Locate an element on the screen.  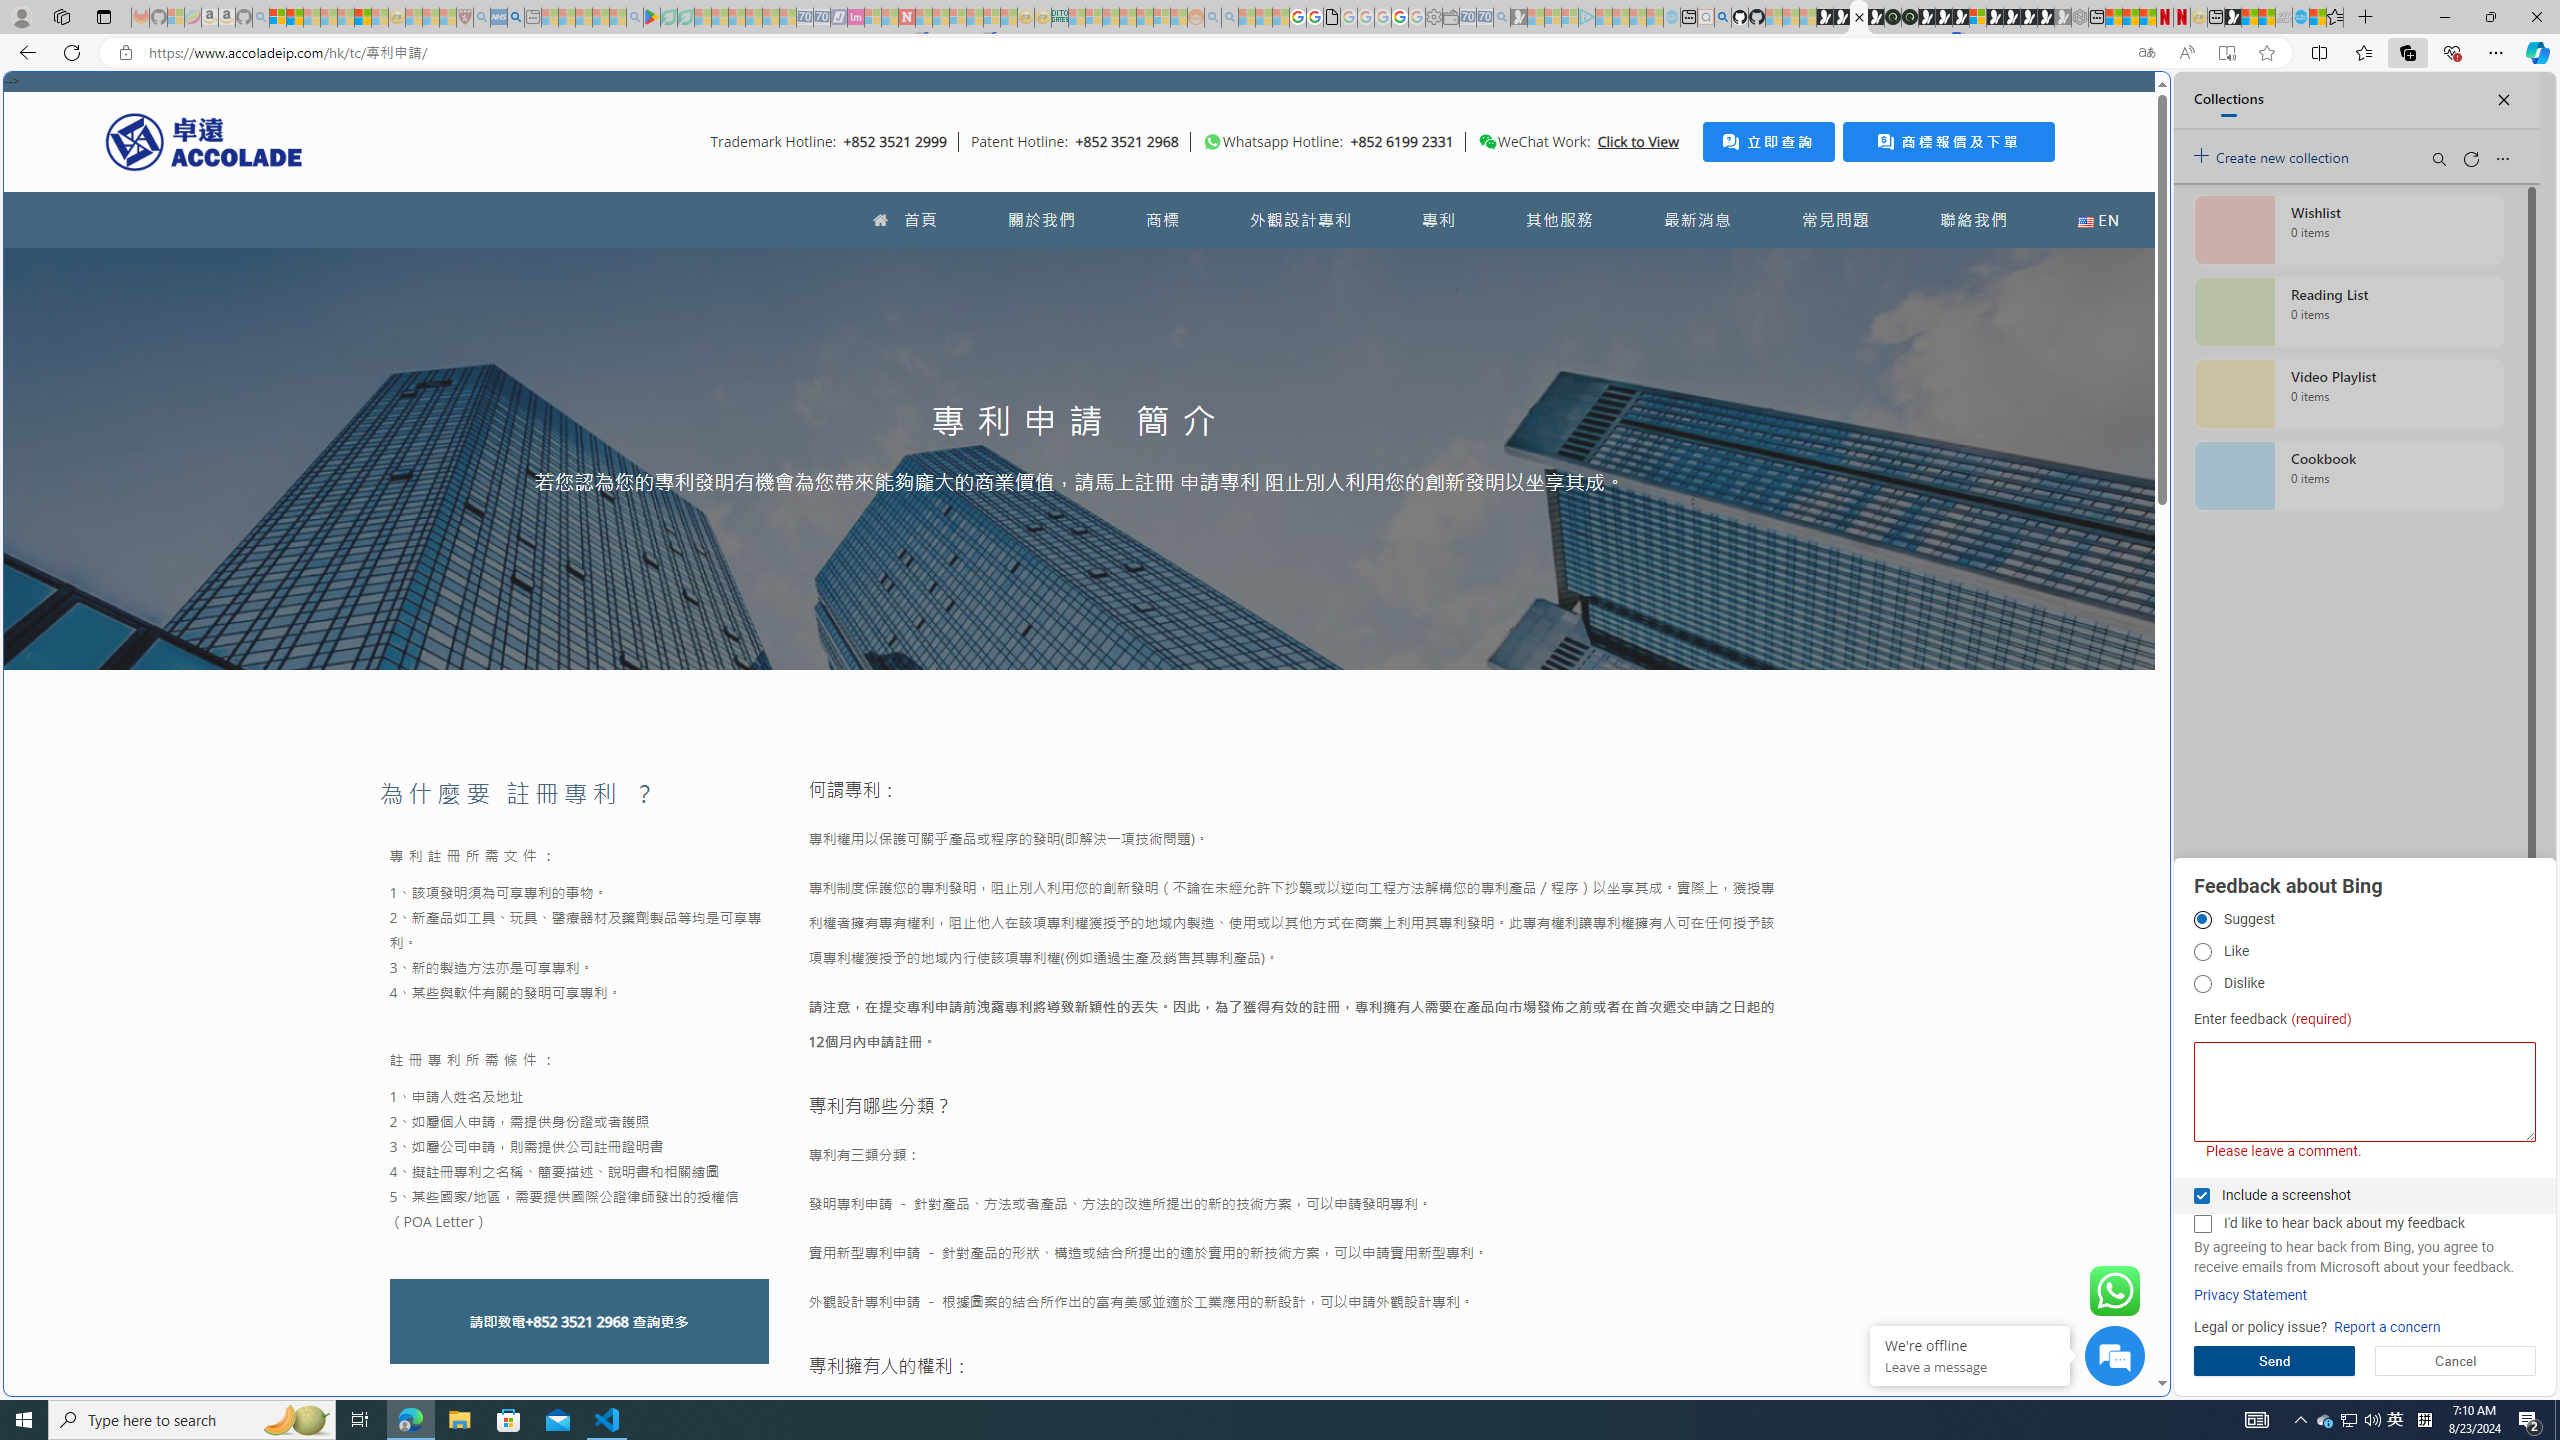
The Weather Channel - MSN - Sleeping is located at coordinates (312, 17).